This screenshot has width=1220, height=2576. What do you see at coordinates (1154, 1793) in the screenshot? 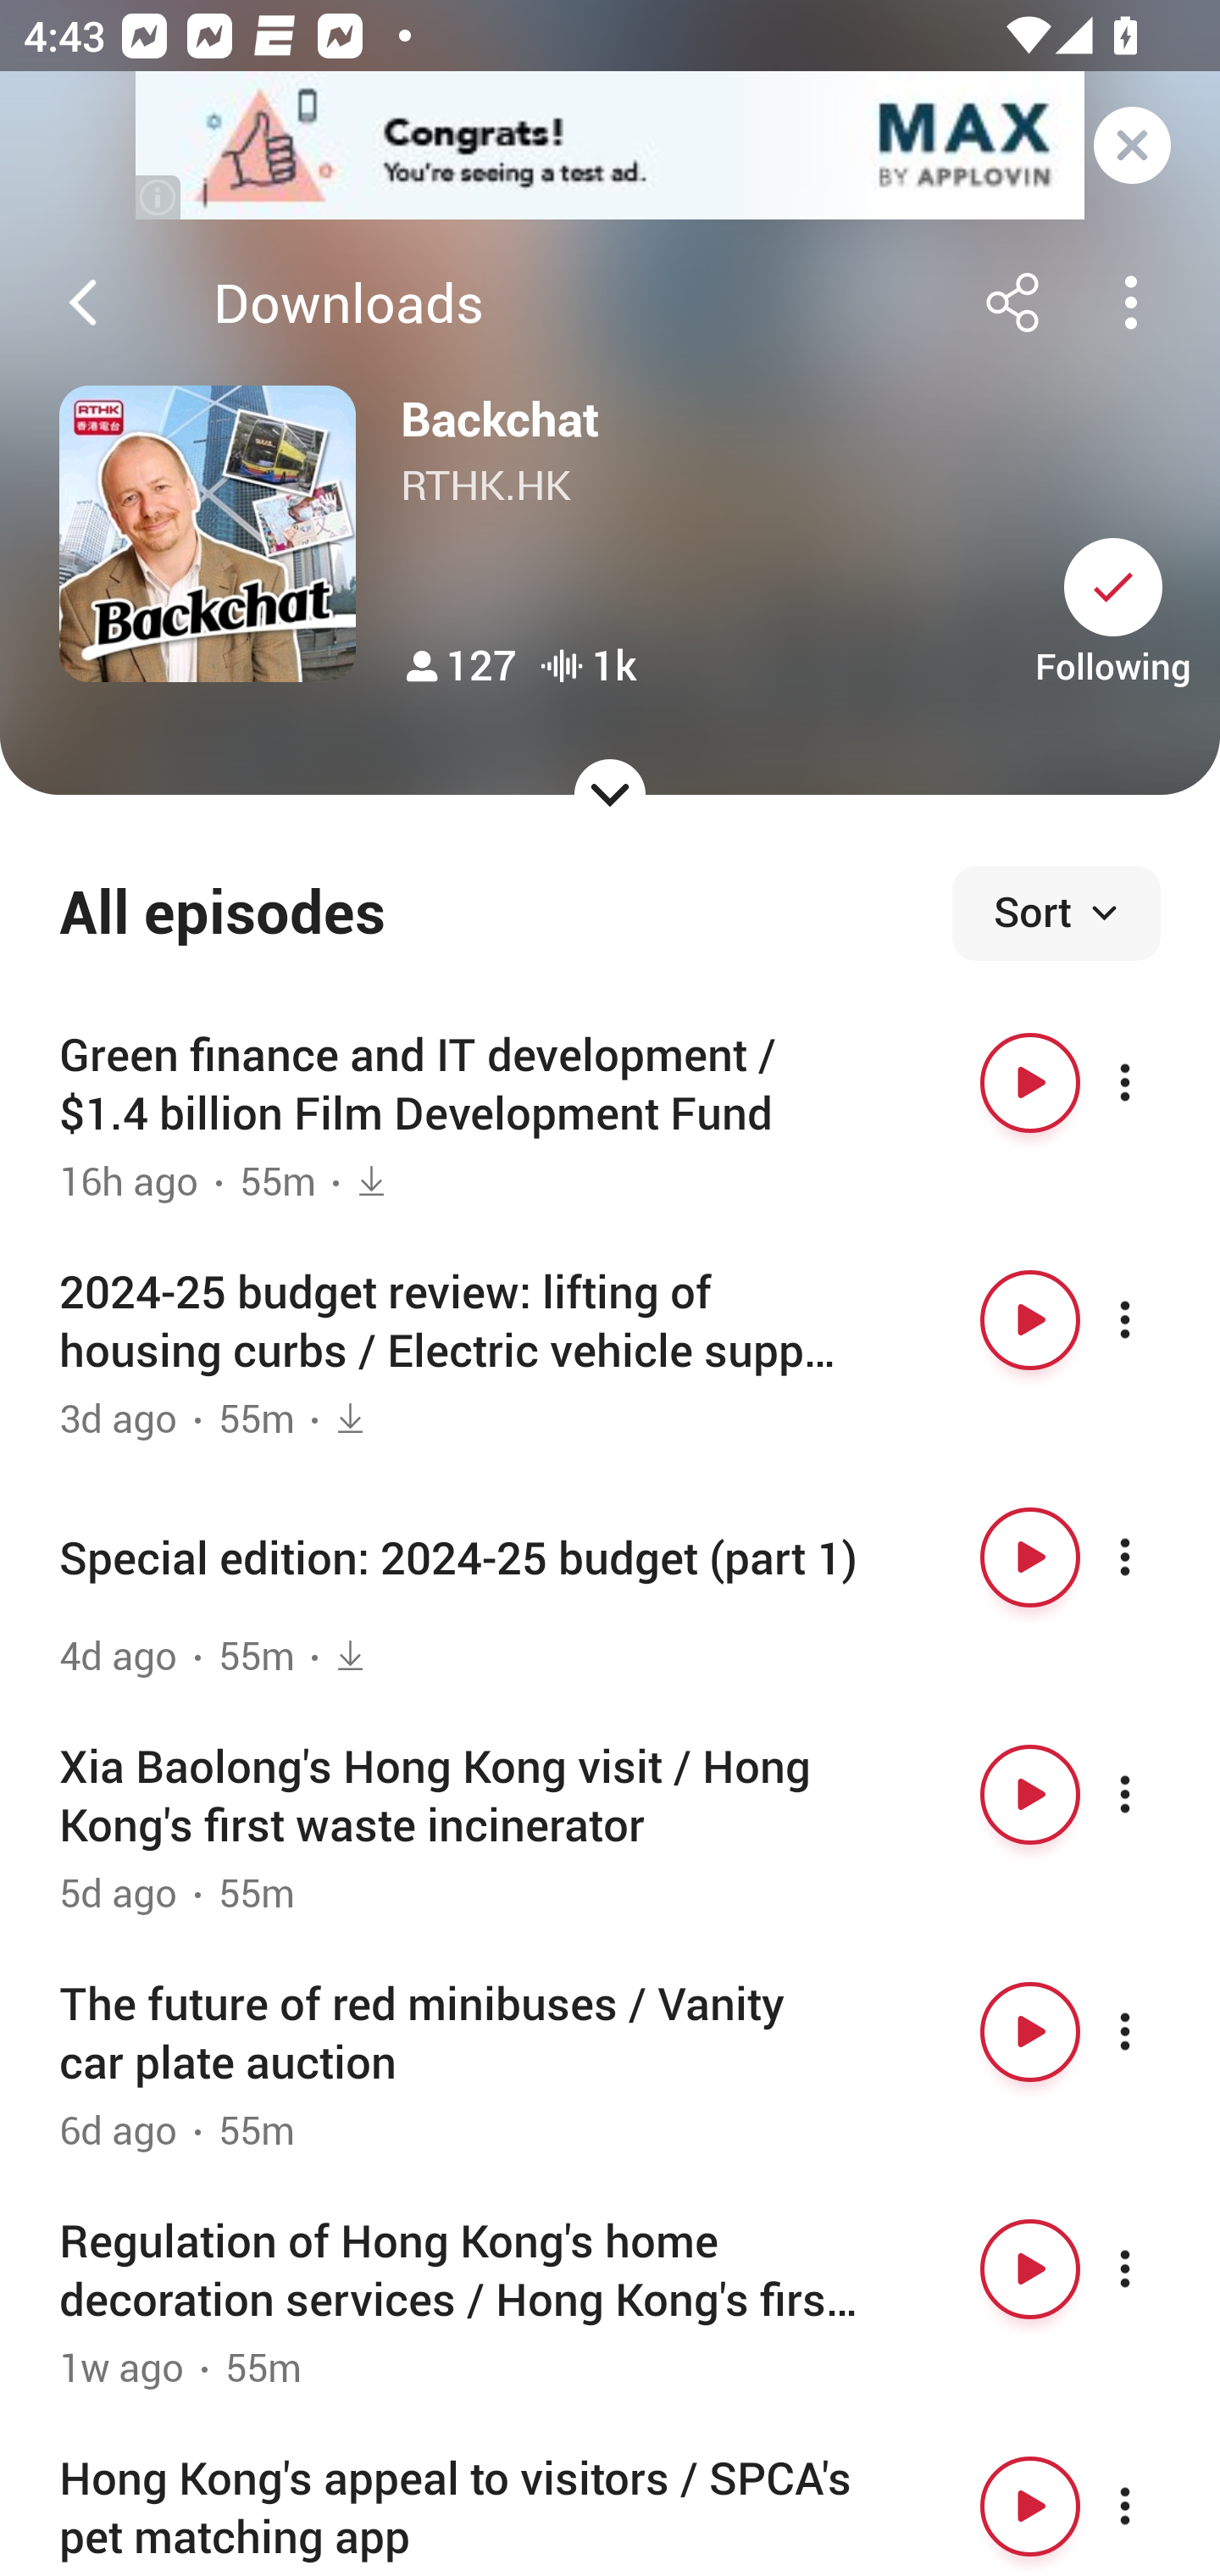
I see `More options` at bounding box center [1154, 1793].